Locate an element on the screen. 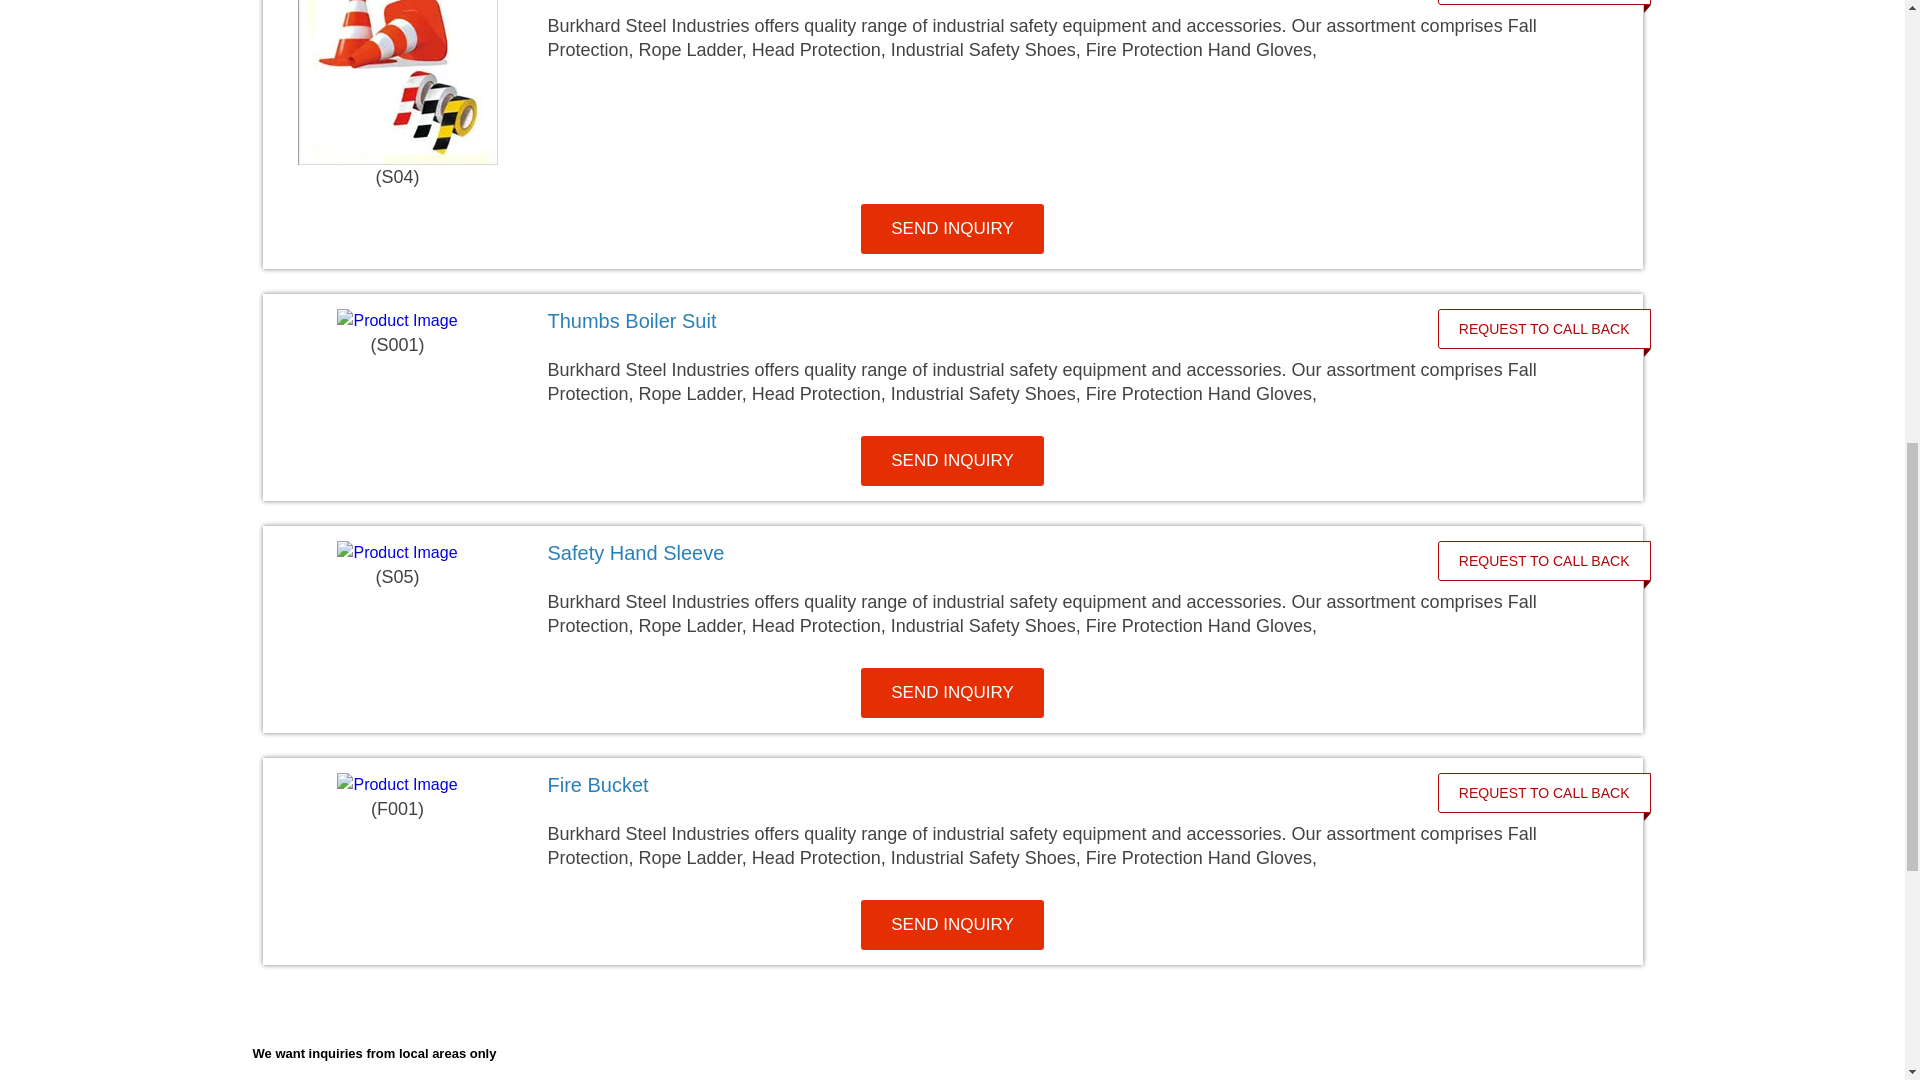 The width and height of the screenshot is (1920, 1080). REQUEST TO CALL BACK is located at coordinates (1544, 328).